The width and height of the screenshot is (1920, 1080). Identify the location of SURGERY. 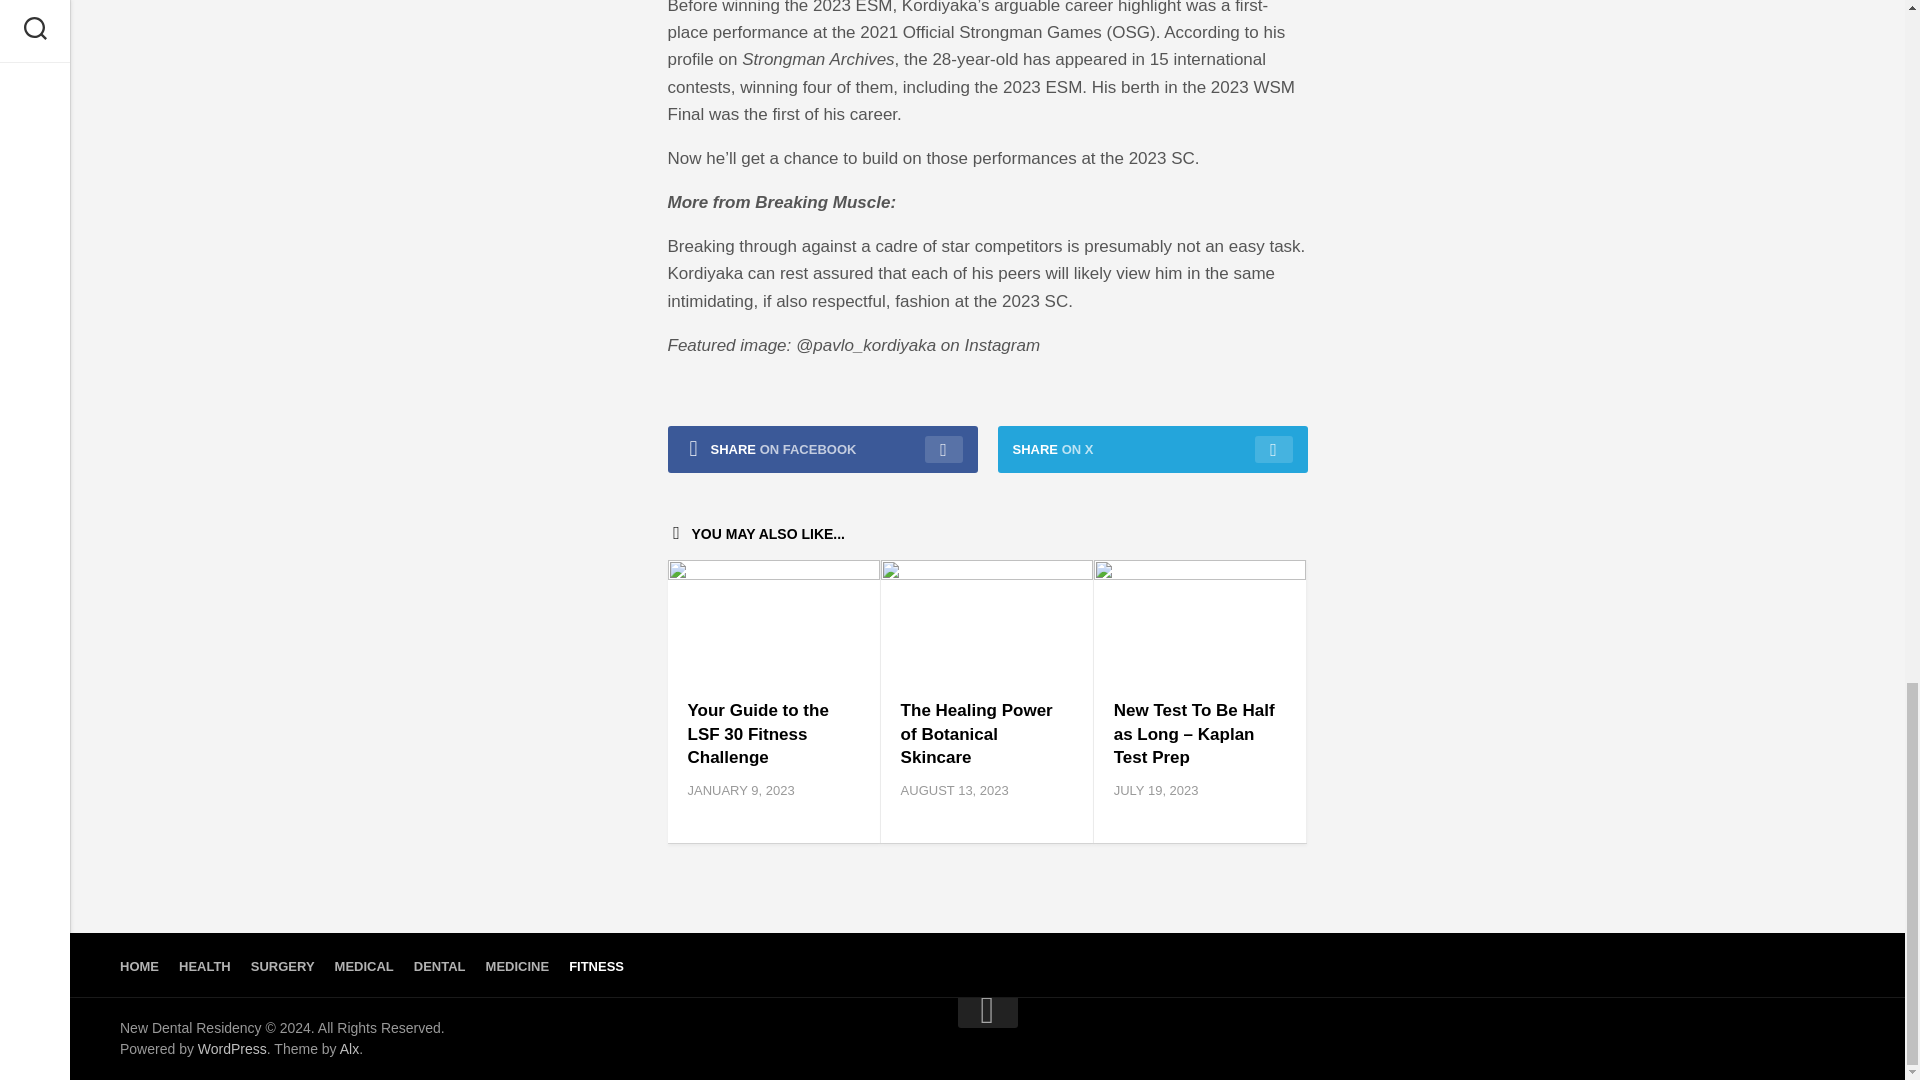
(282, 966).